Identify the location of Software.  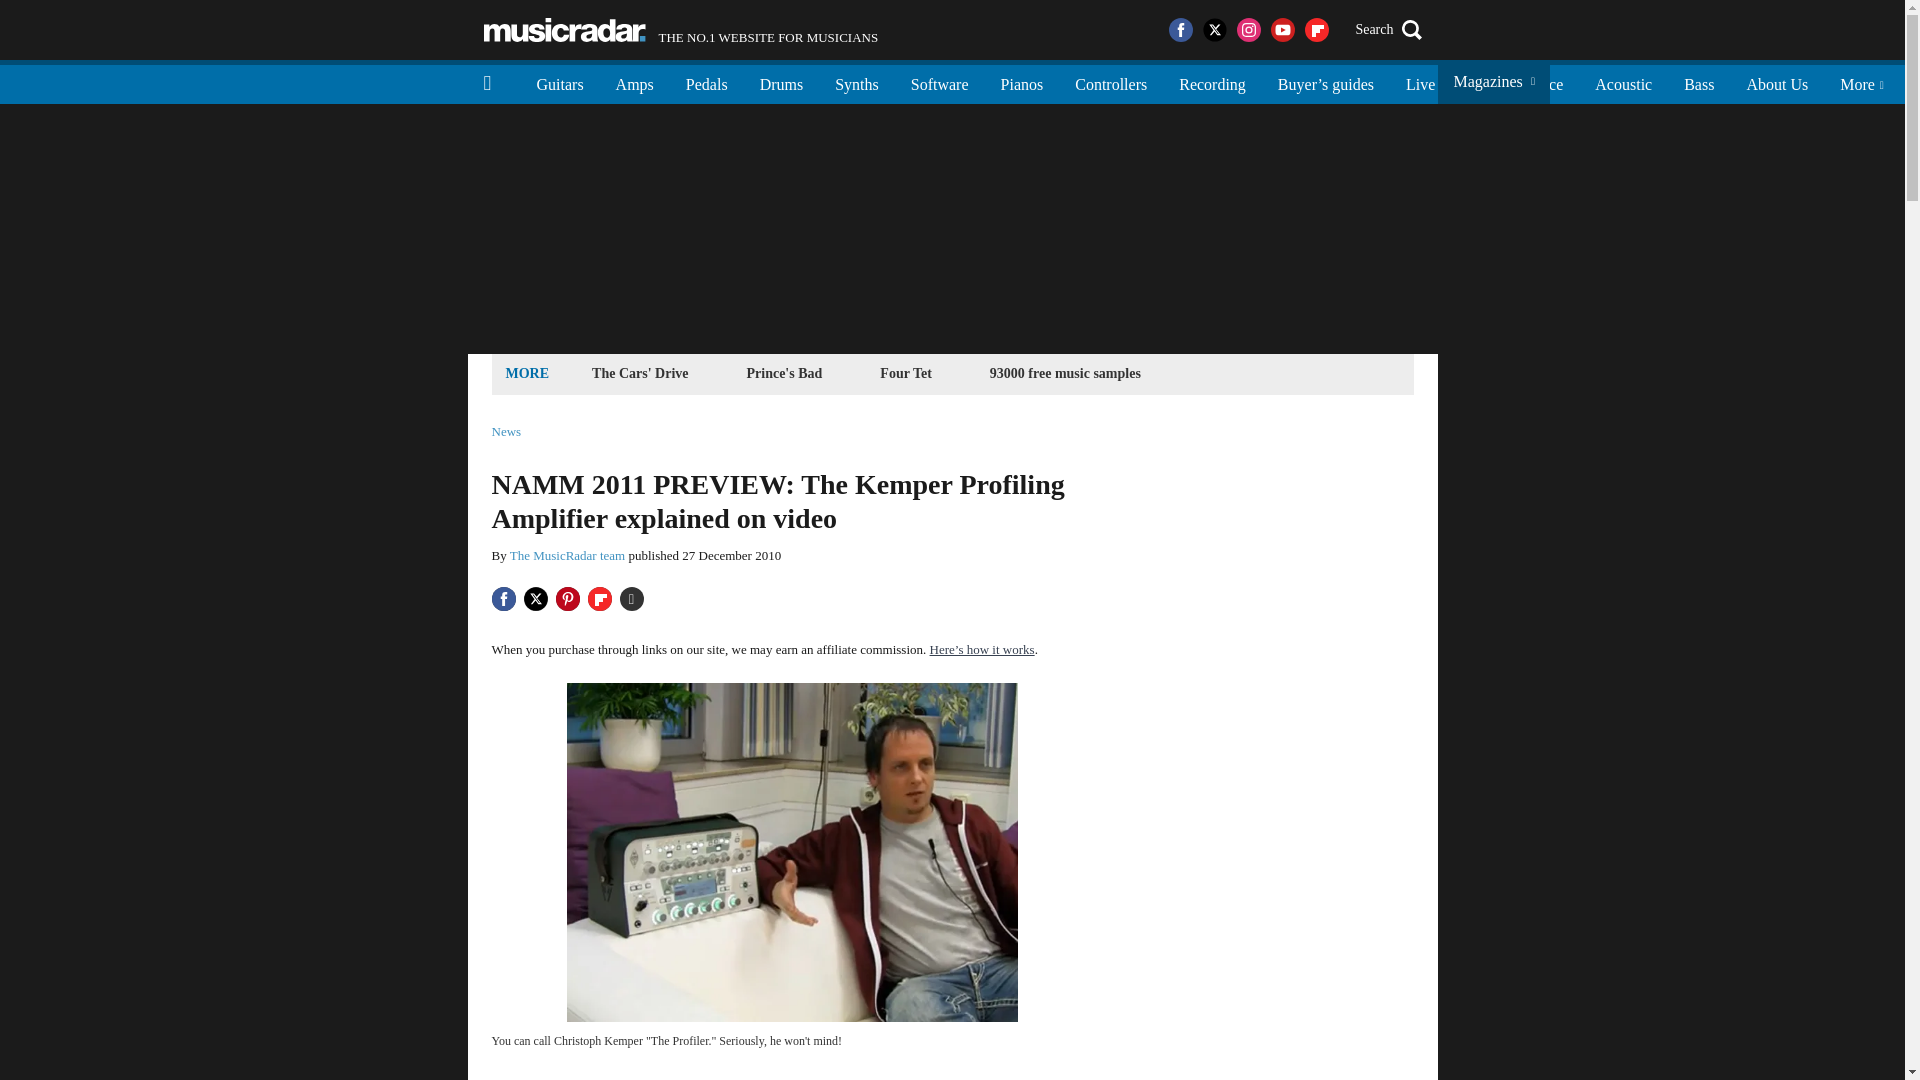
(564, 30).